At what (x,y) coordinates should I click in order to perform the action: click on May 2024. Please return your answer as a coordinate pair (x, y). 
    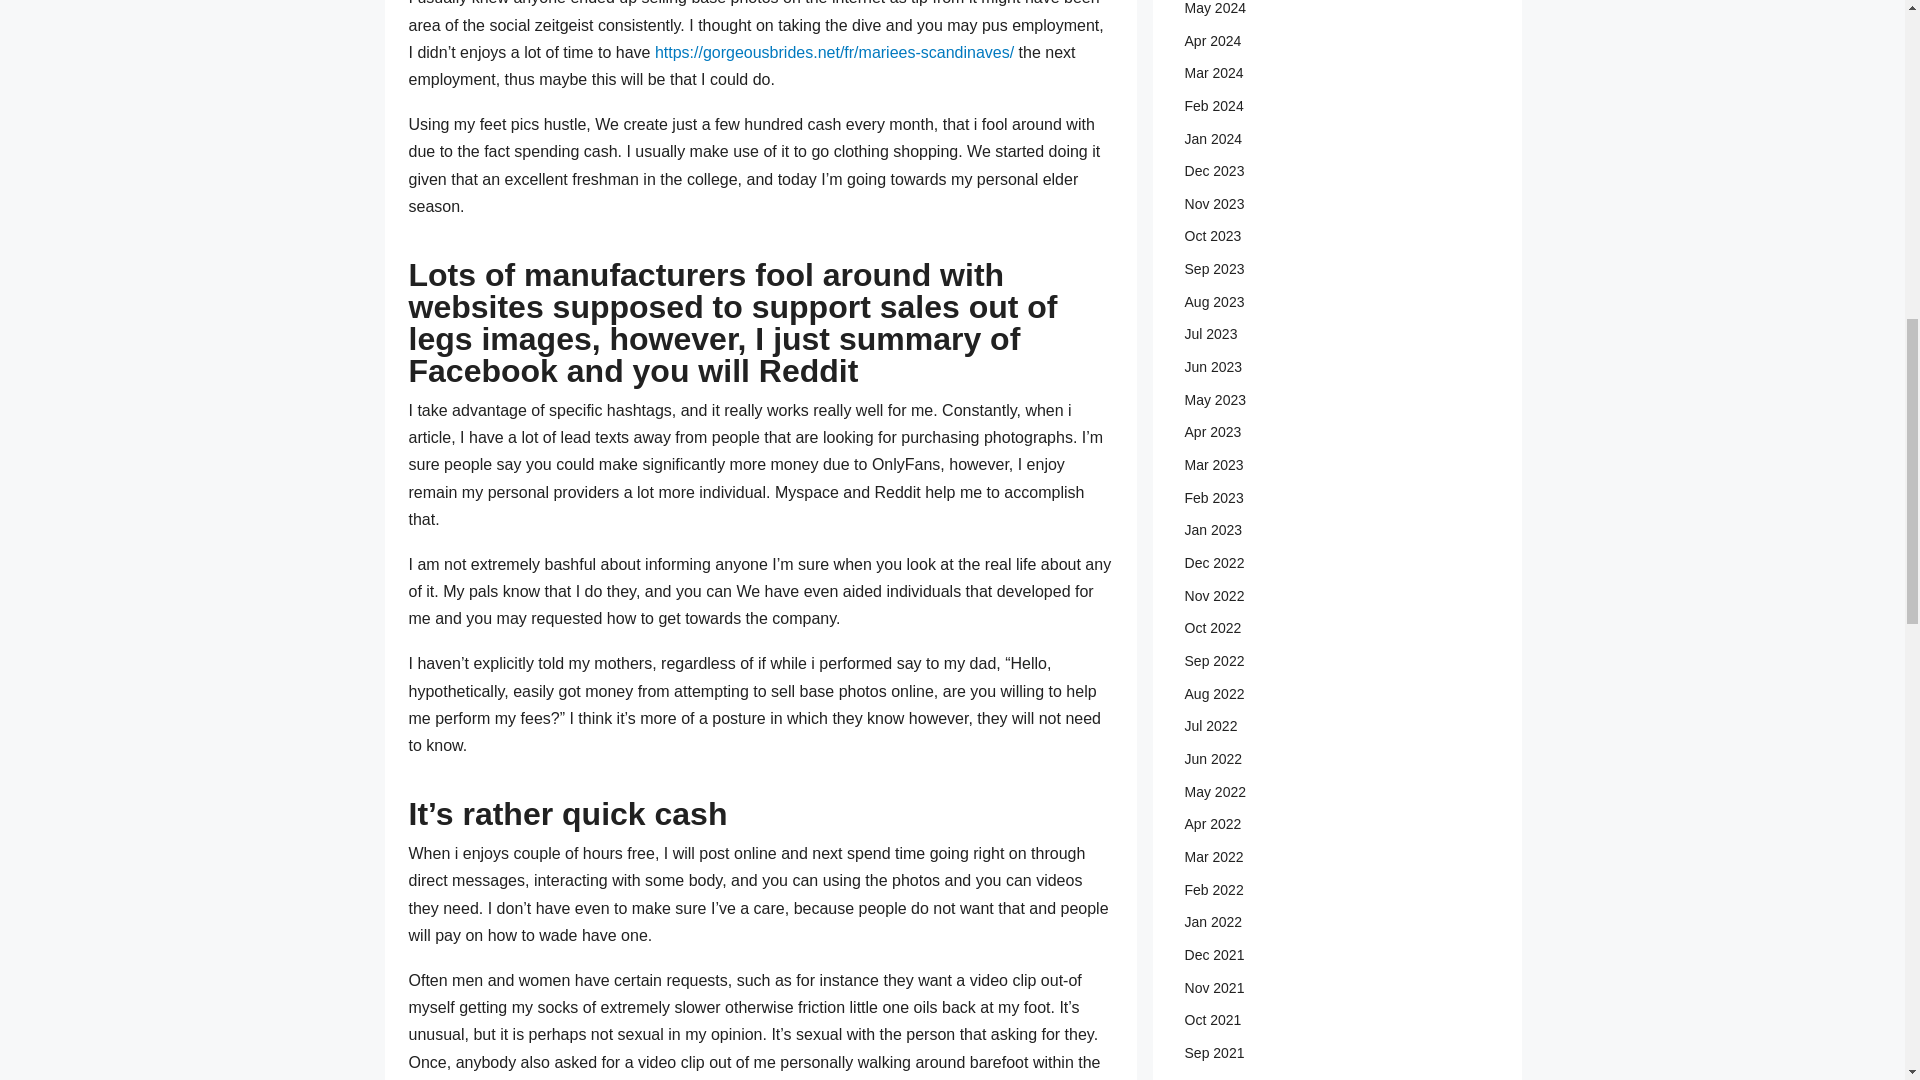
    Looking at the image, I should click on (1314, 8).